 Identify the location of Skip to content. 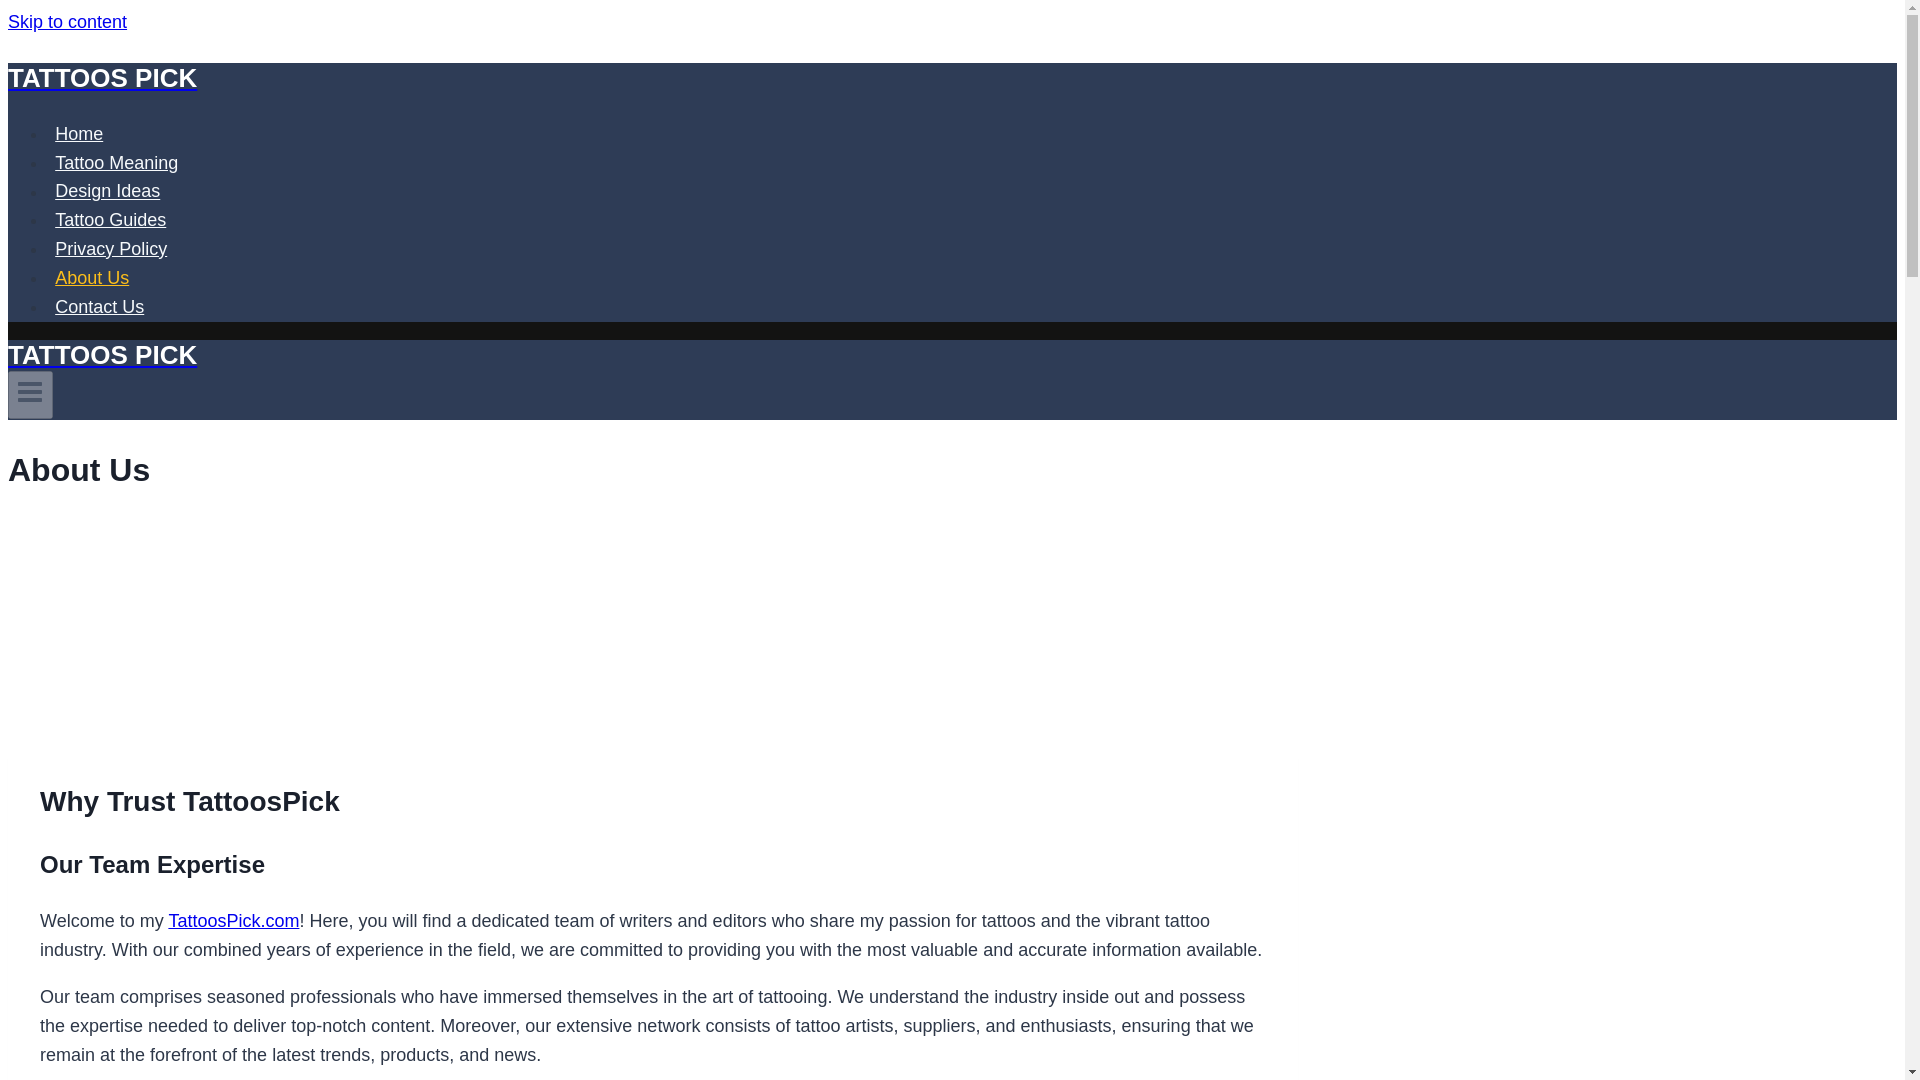
(66, 22).